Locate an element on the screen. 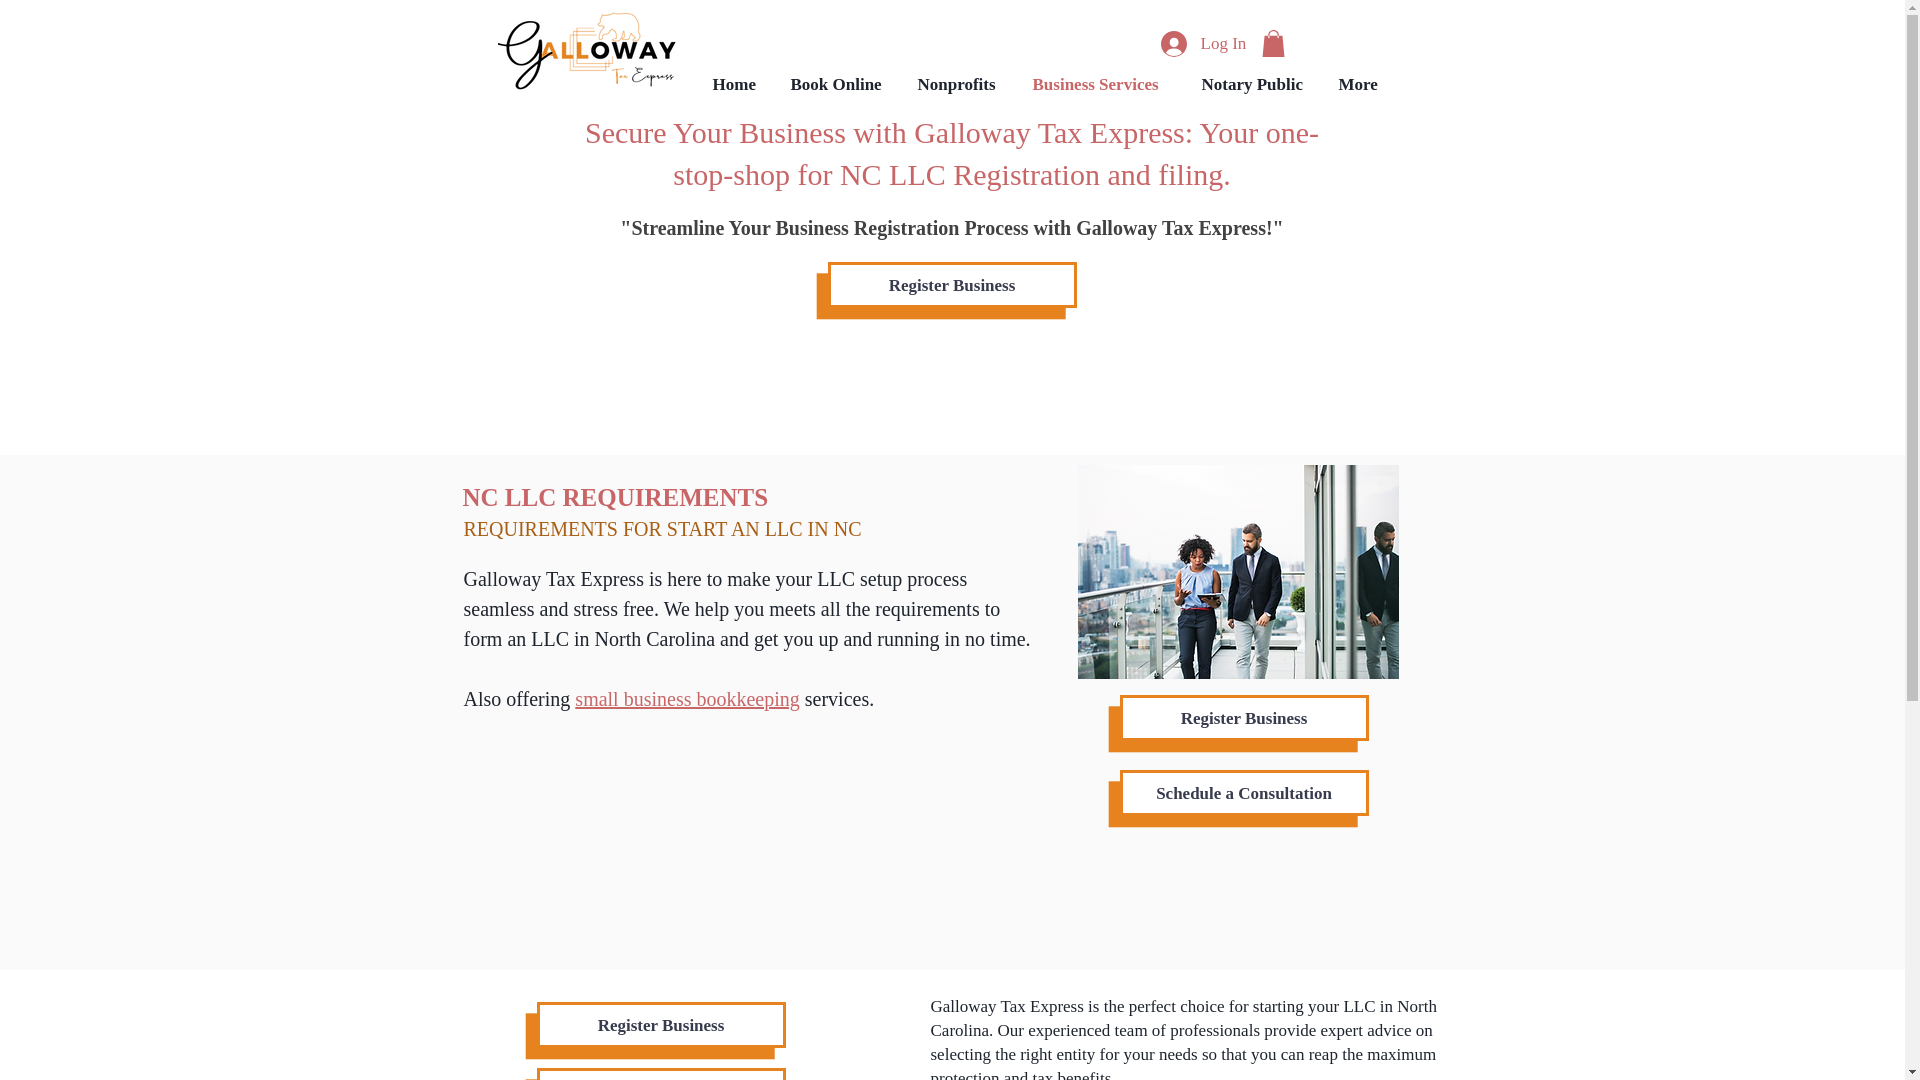 The width and height of the screenshot is (1920, 1080). small business bookkeeping is located at coordinates (686, 698).